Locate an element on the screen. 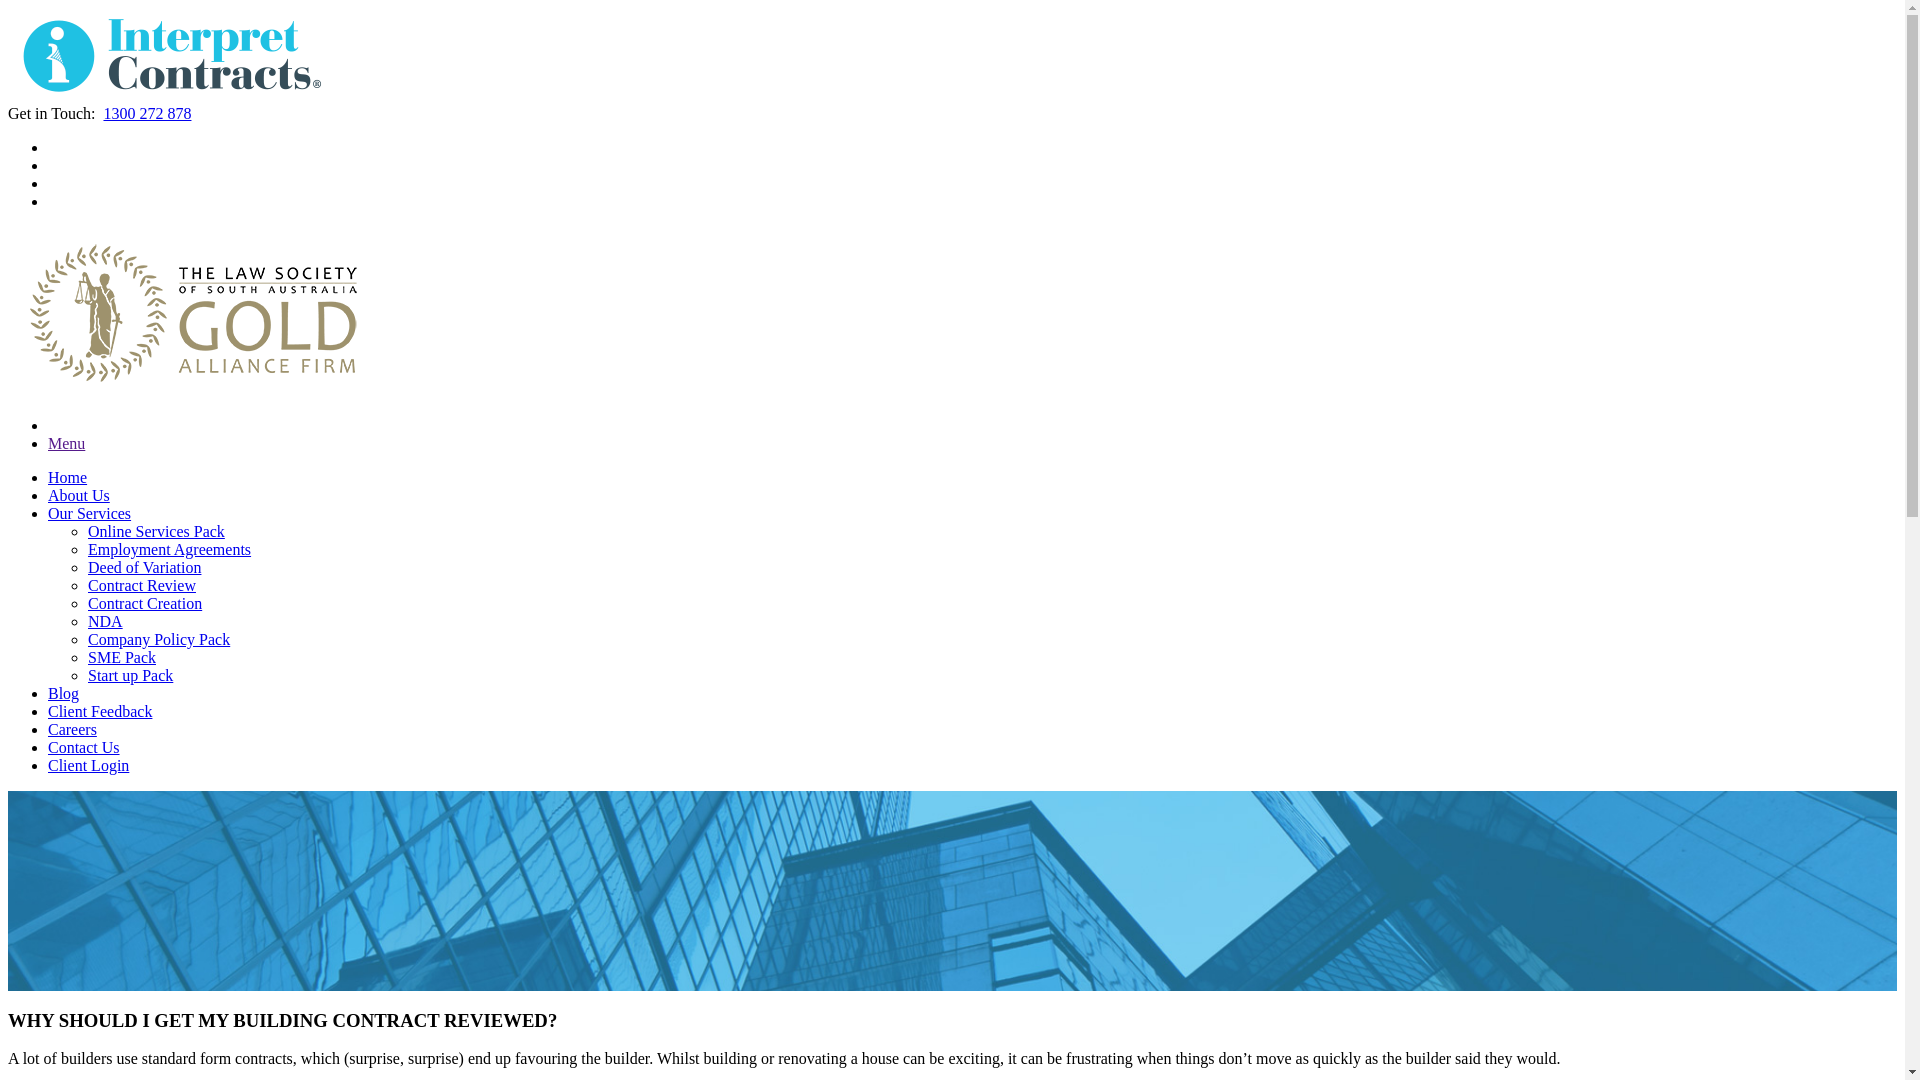 Image resolution: width=1920 pixels, height=1080 pixels. Contact Us is located at coordinates (84, 748).